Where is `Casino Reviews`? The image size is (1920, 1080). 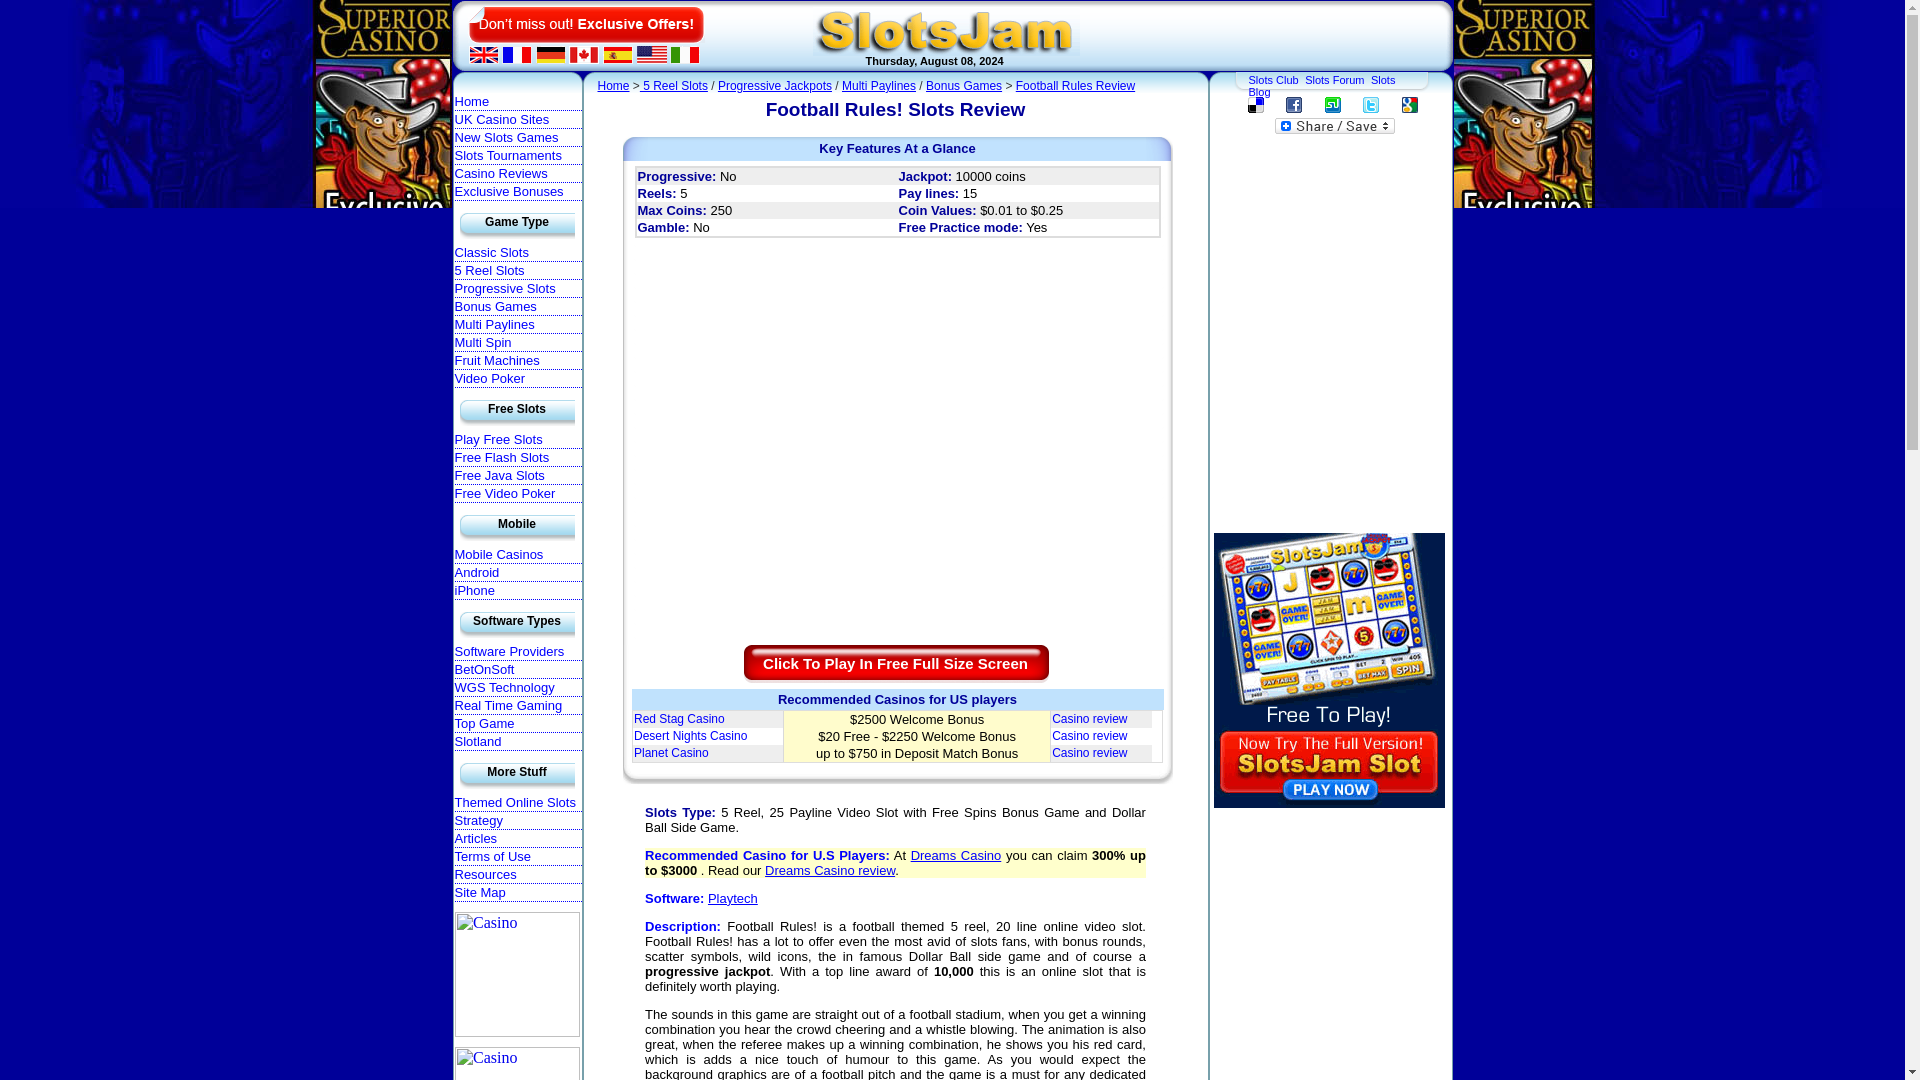
Casino Reviews is located at coordinates (517, 174).